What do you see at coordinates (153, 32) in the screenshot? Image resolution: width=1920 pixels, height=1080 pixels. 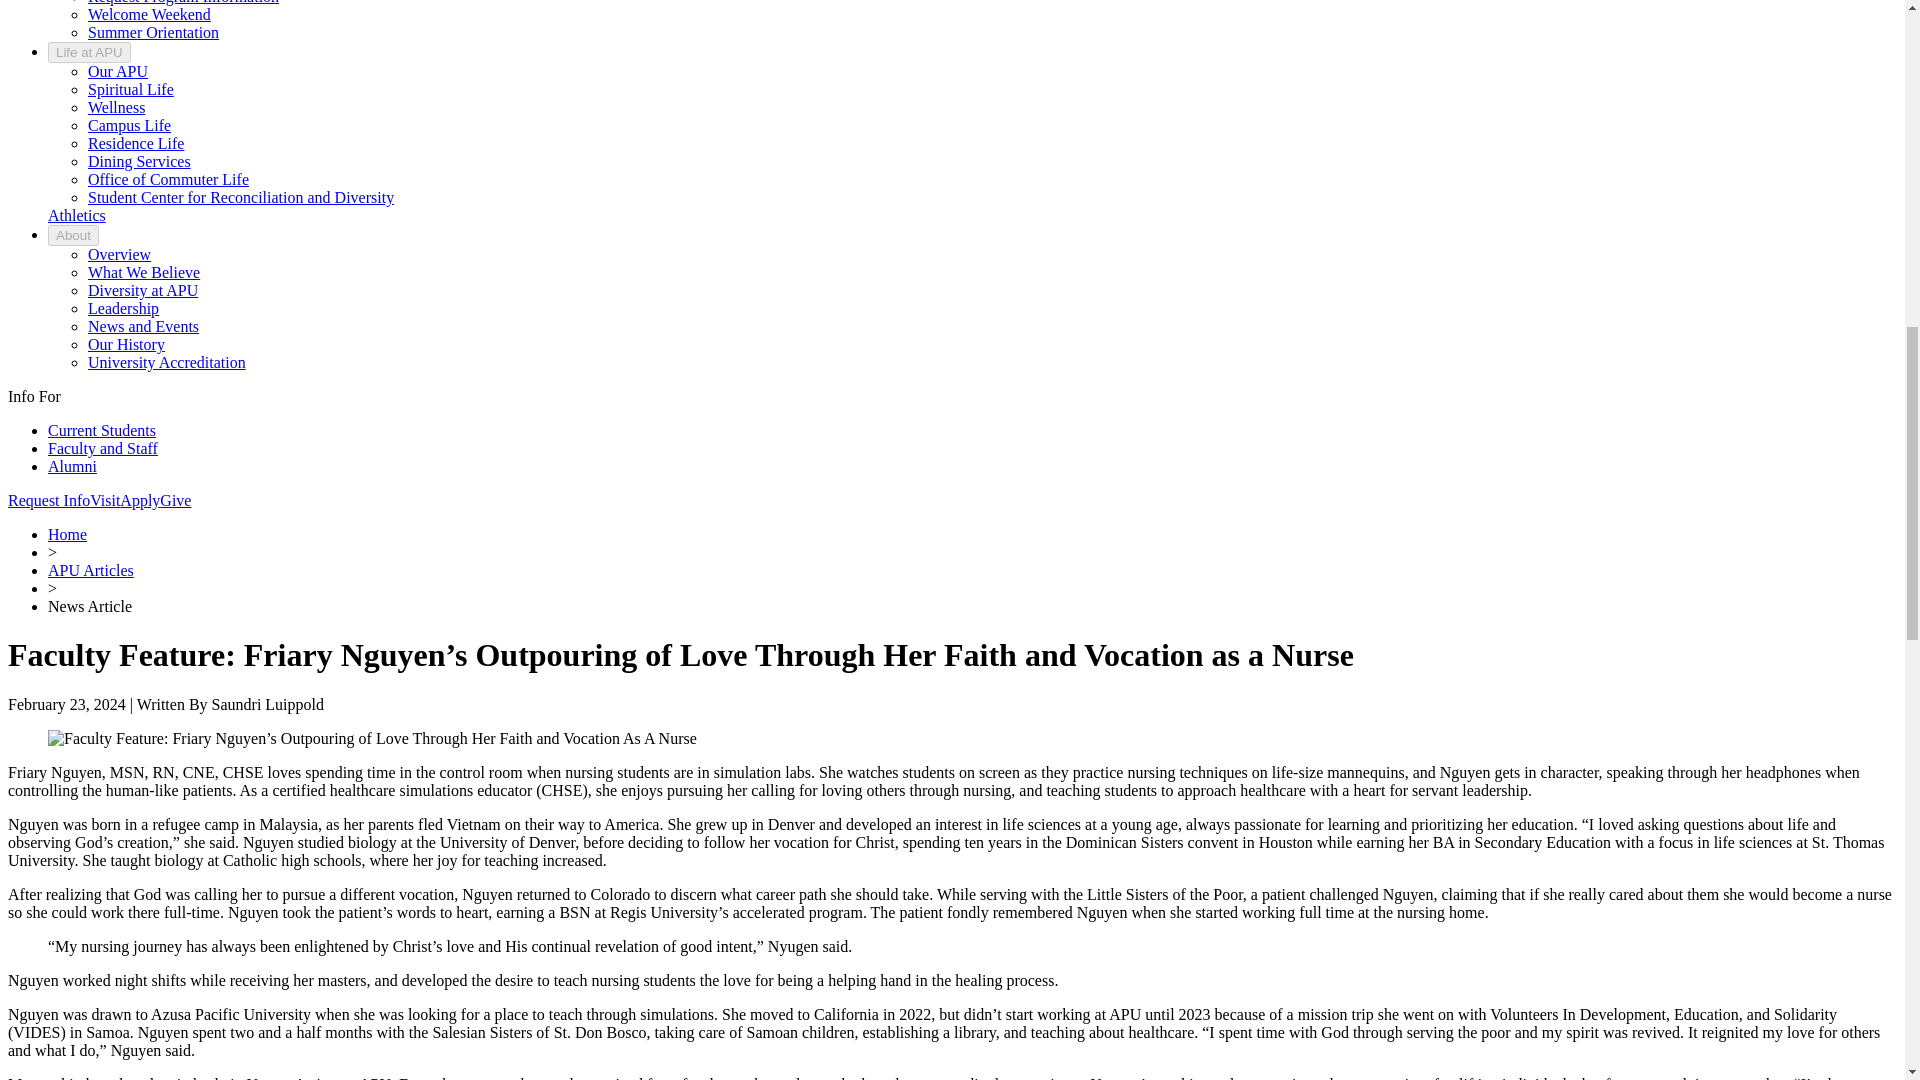 I see `Summer Orientation` at bounding box center [153, 32].